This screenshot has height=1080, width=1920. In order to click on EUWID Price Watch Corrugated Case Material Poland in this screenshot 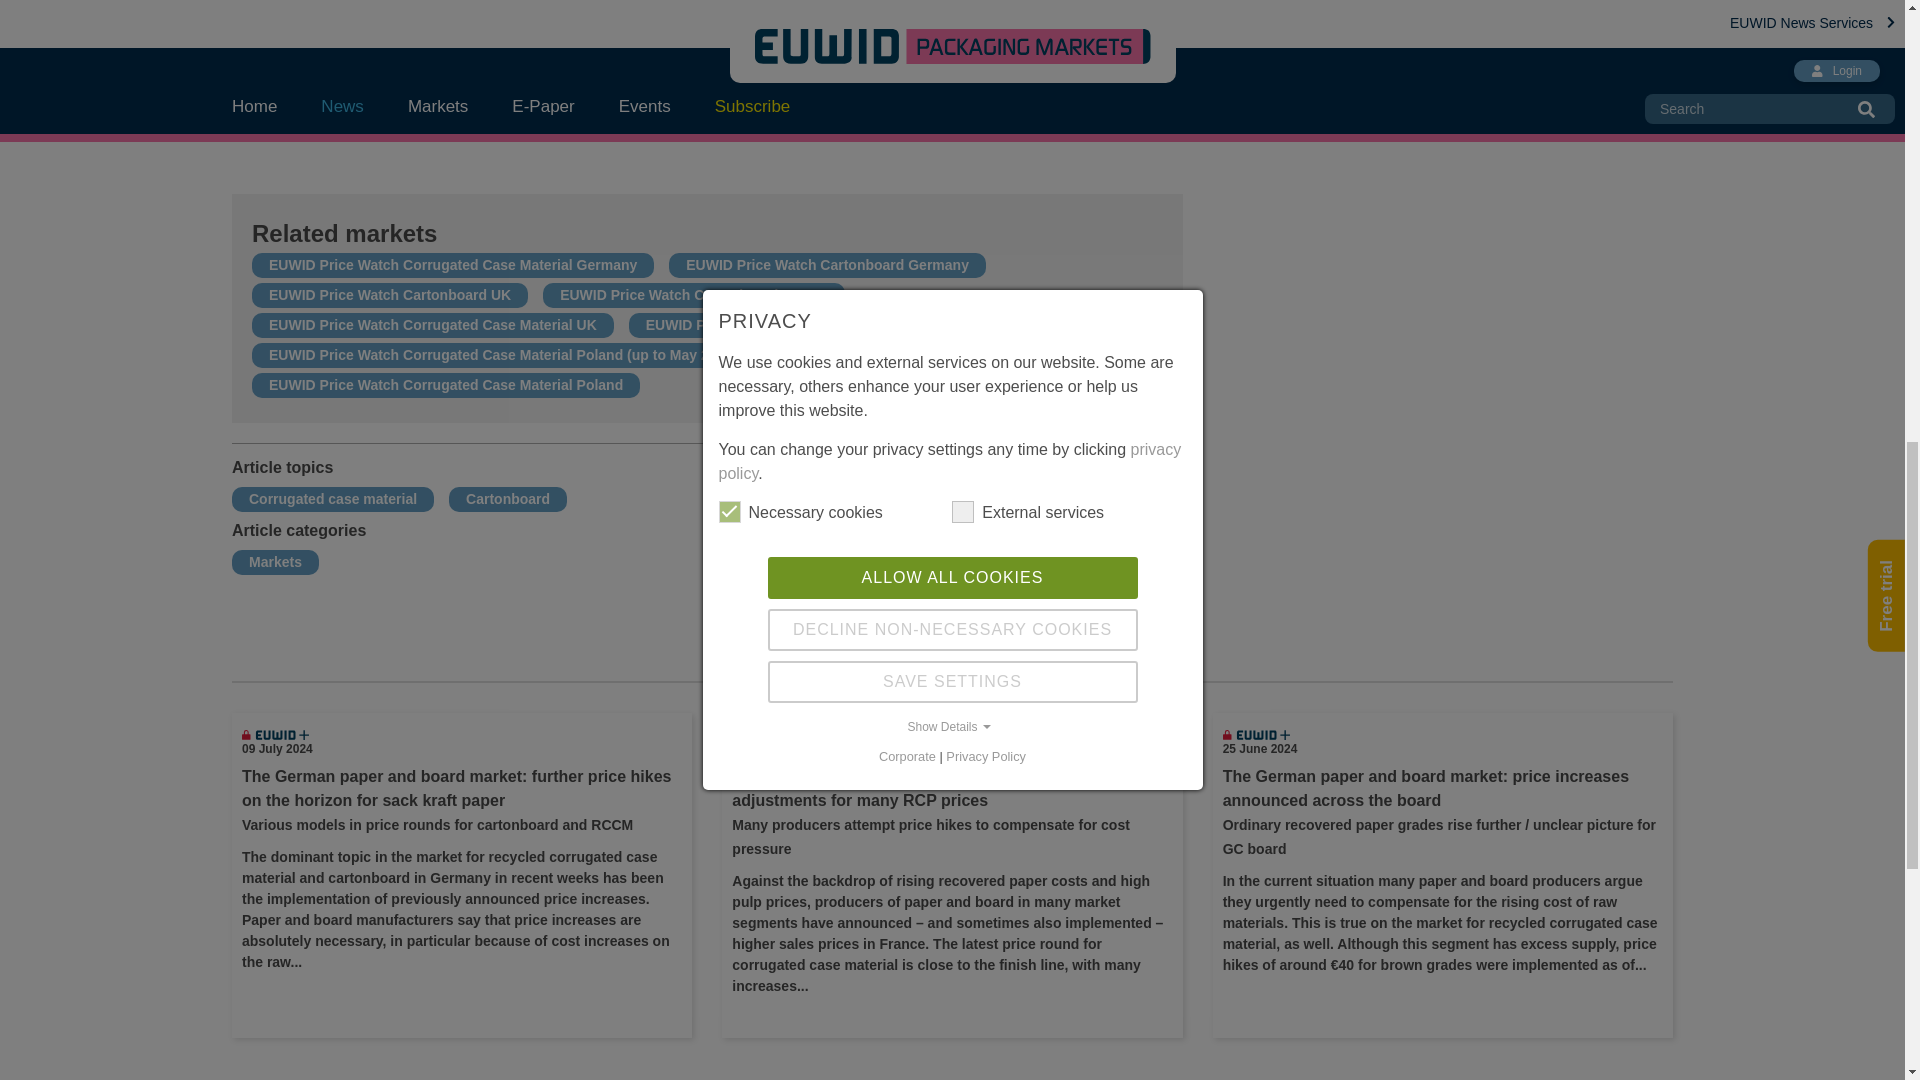, I will do `click(445, 384)`.